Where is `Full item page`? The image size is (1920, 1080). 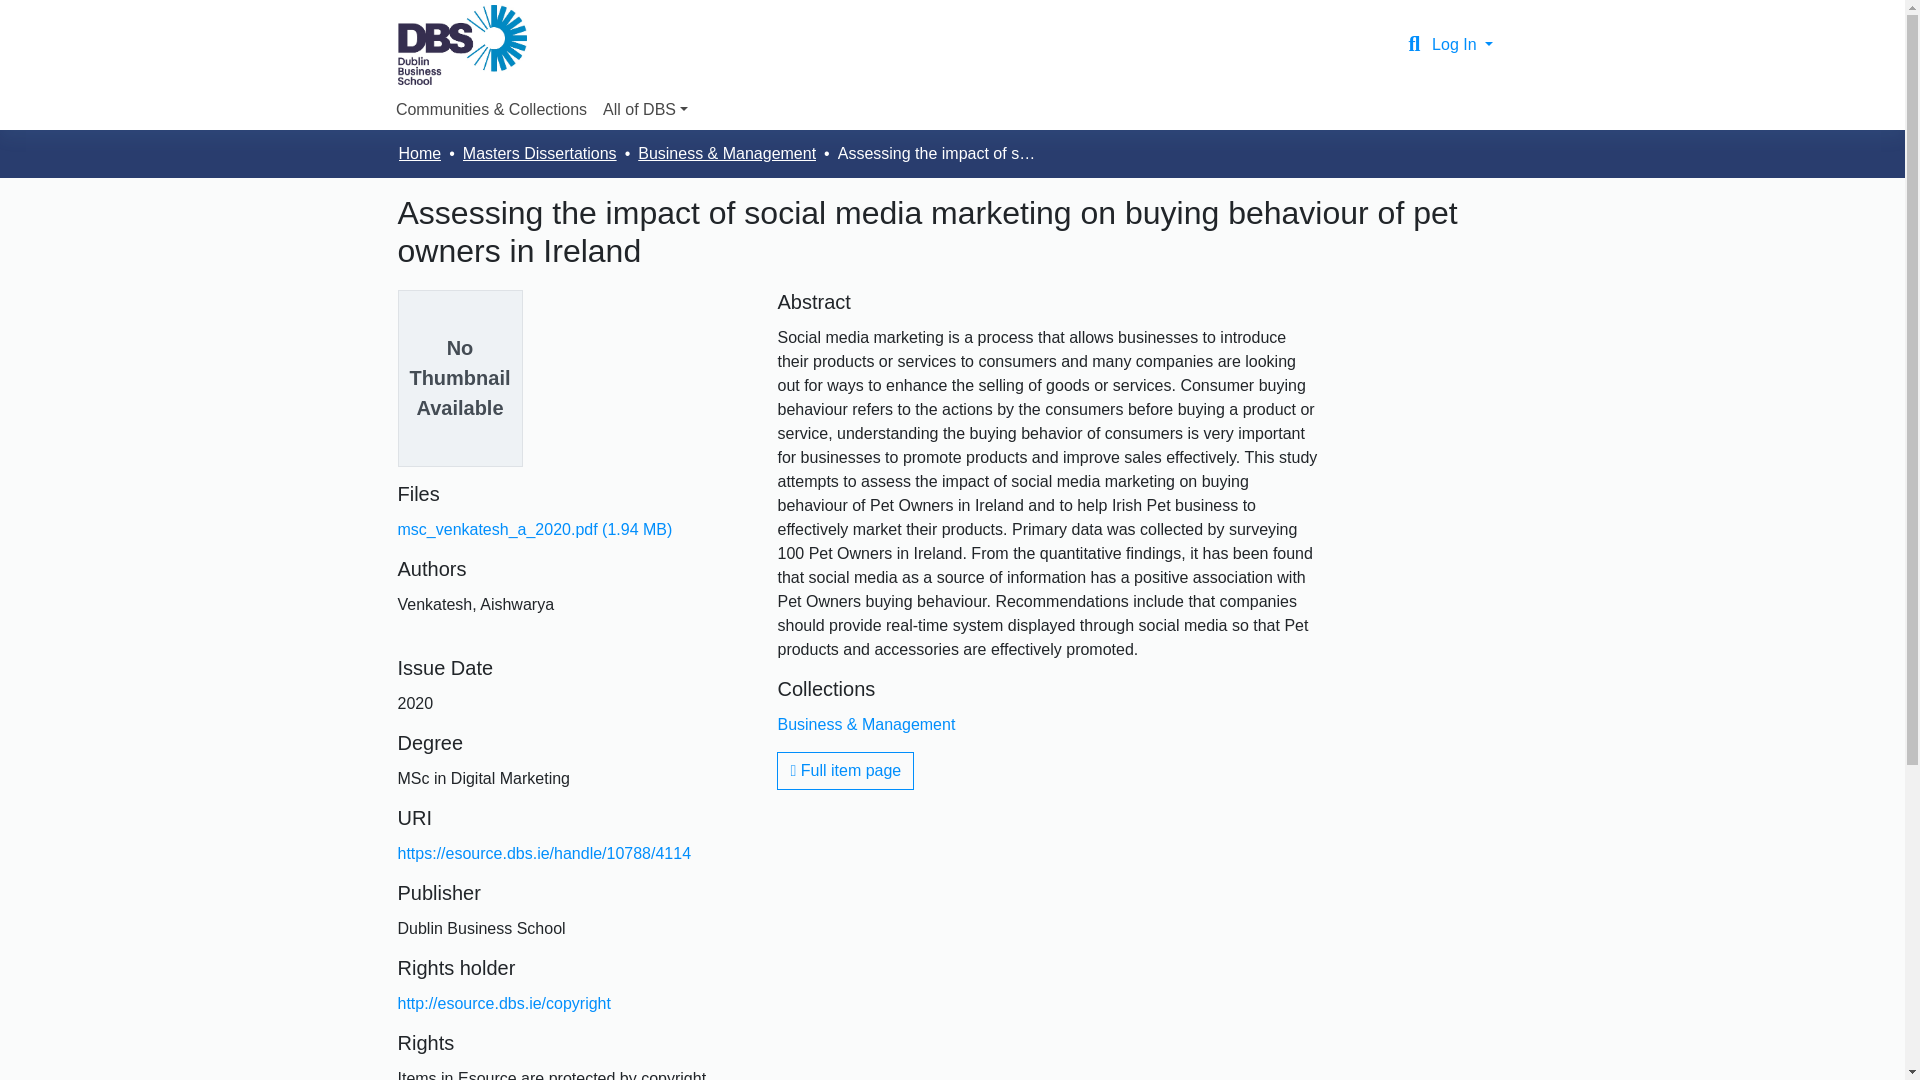
Full item page is located at coordinates (845, 770).